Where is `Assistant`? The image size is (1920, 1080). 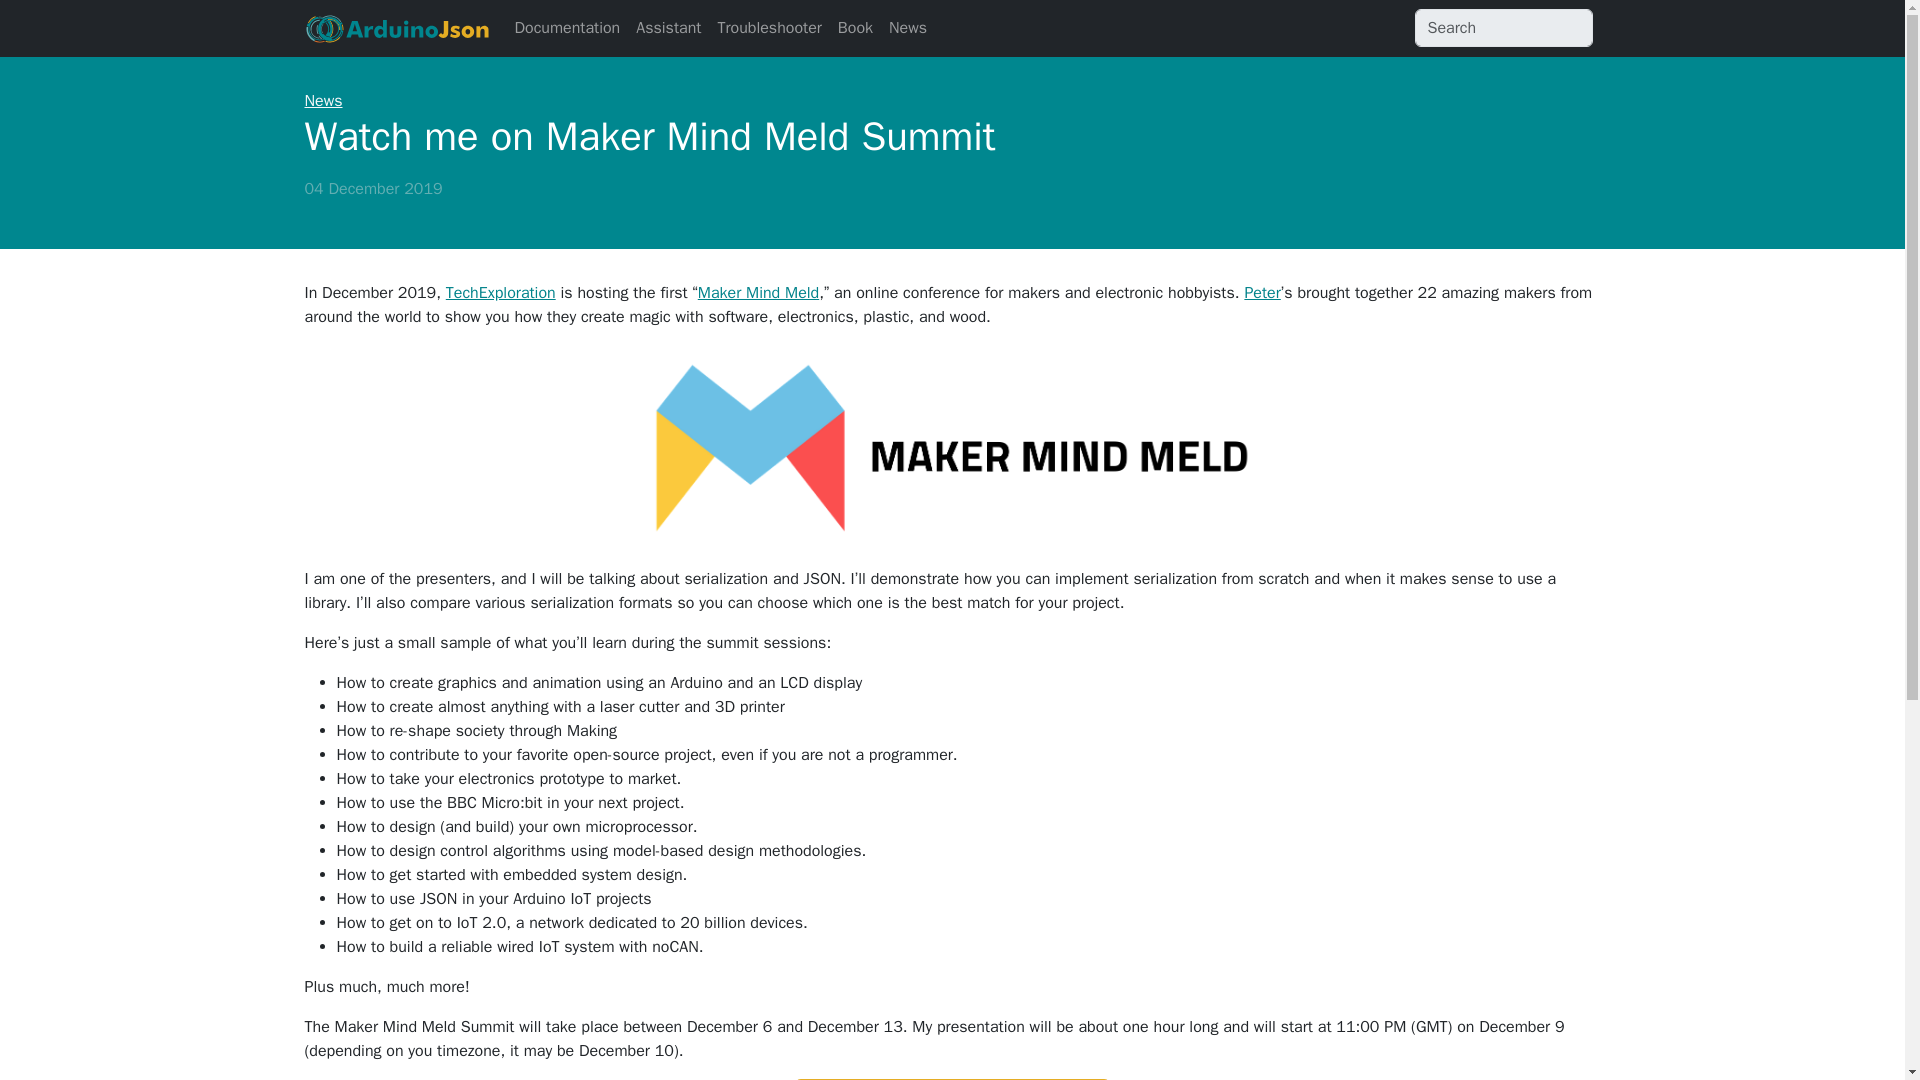 Assistant is located at coordinates (668, 27).